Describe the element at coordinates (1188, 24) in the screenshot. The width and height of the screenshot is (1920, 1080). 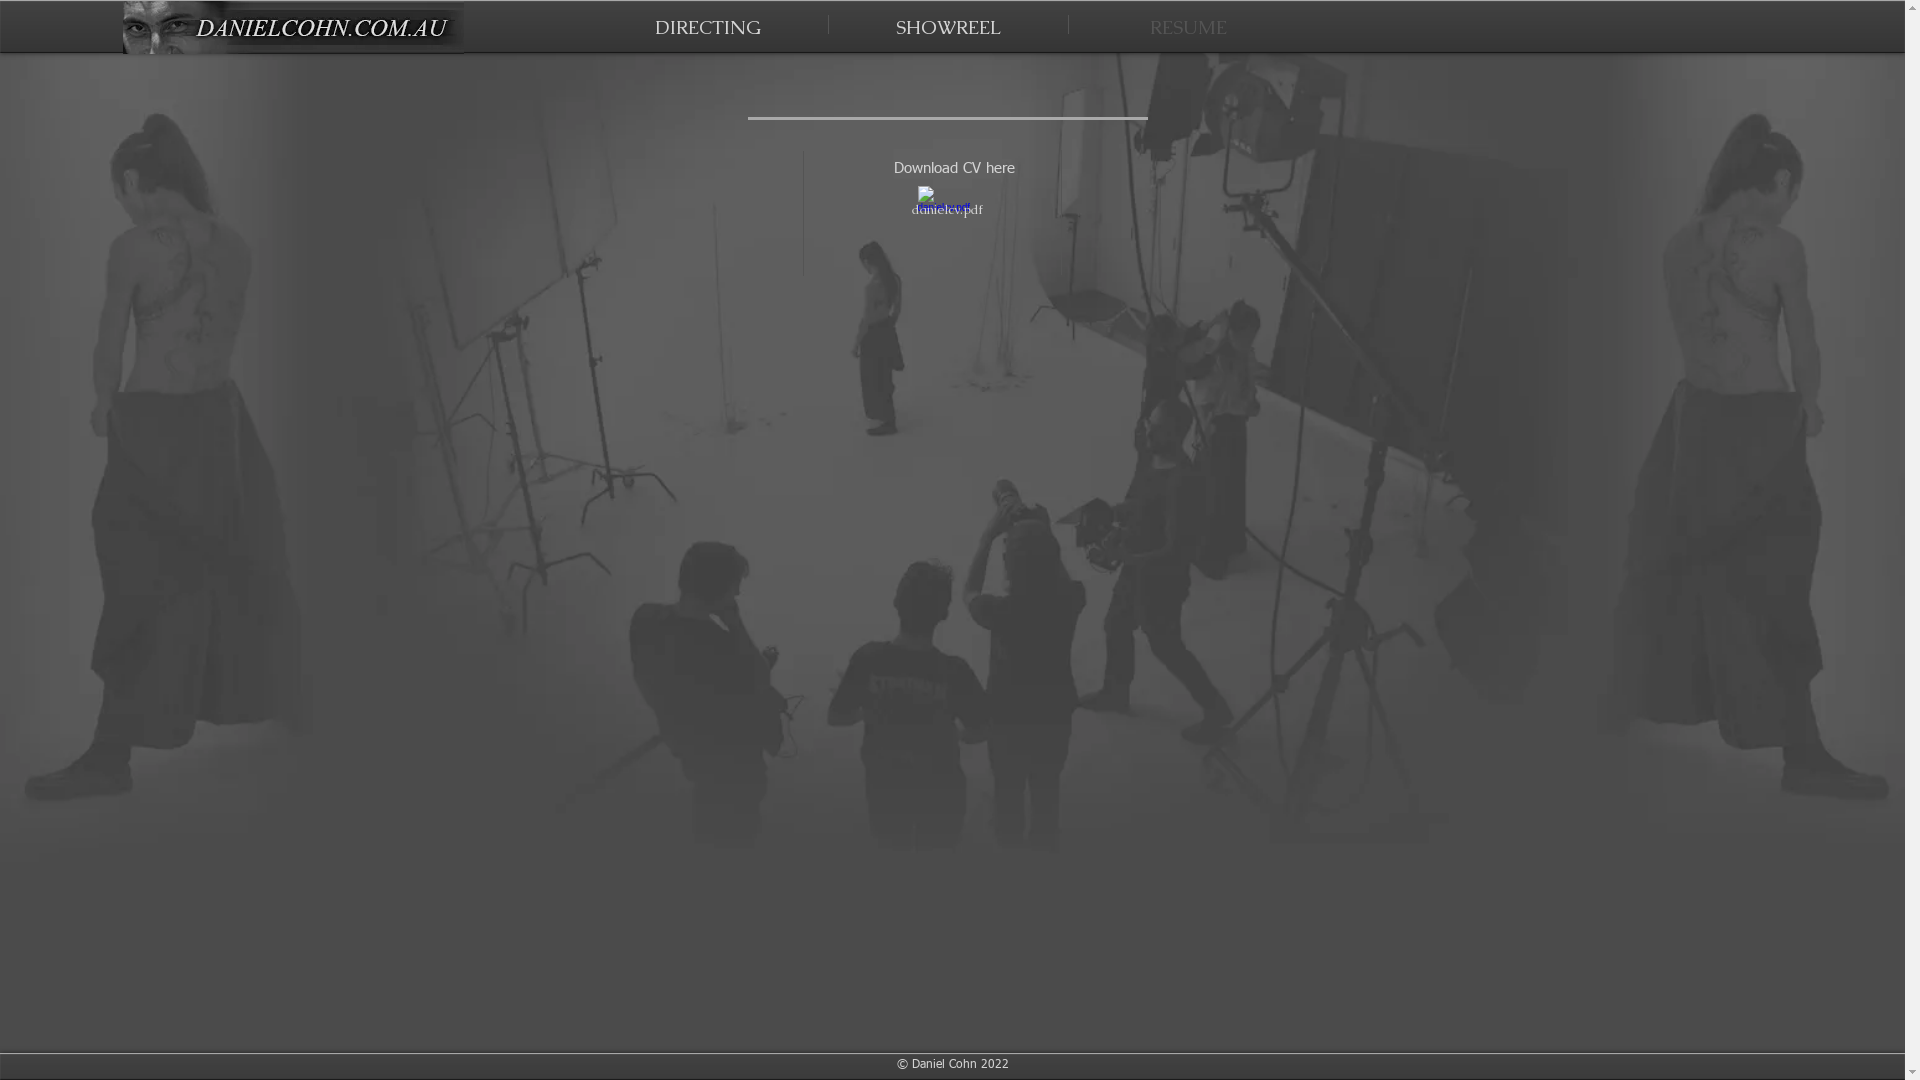
I see `RESUME` at that location.